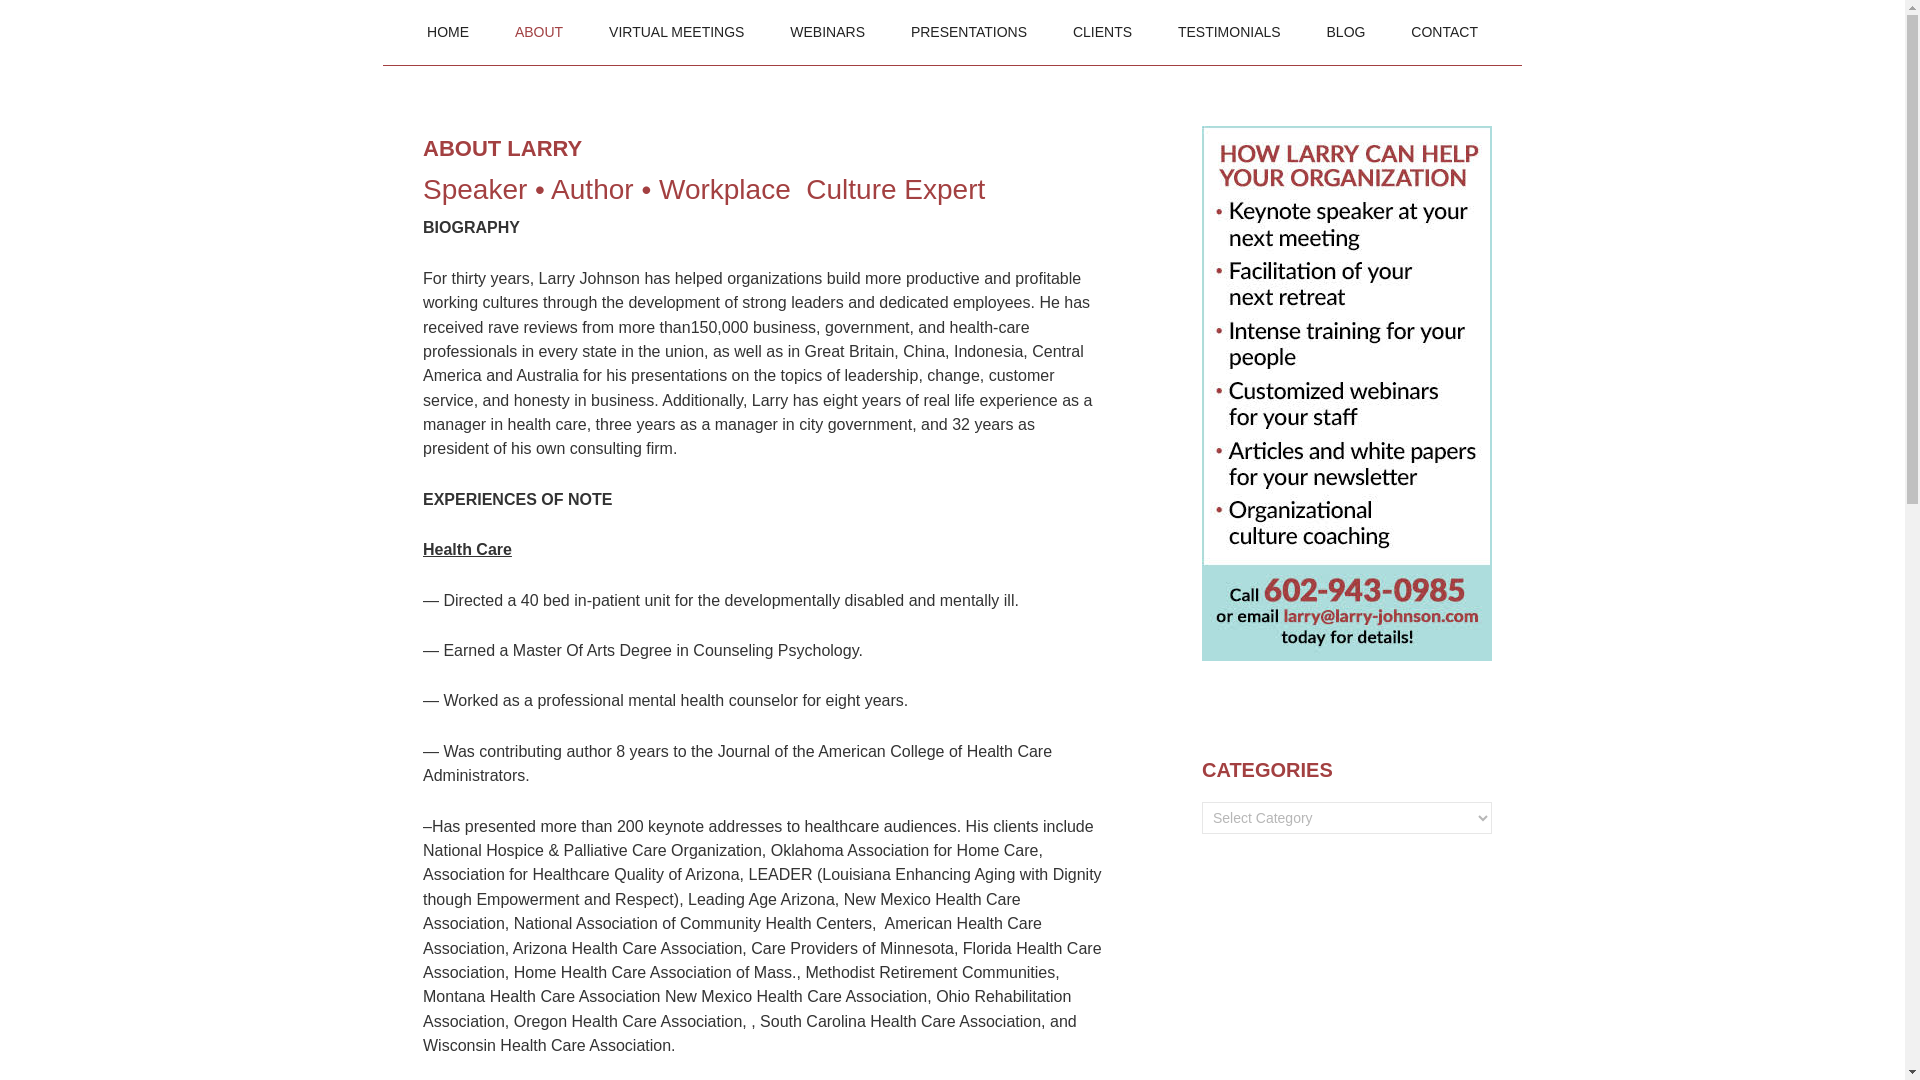  Describe the element at coordinates (447, 32) in the screenshot. I see `HOME` at that location.